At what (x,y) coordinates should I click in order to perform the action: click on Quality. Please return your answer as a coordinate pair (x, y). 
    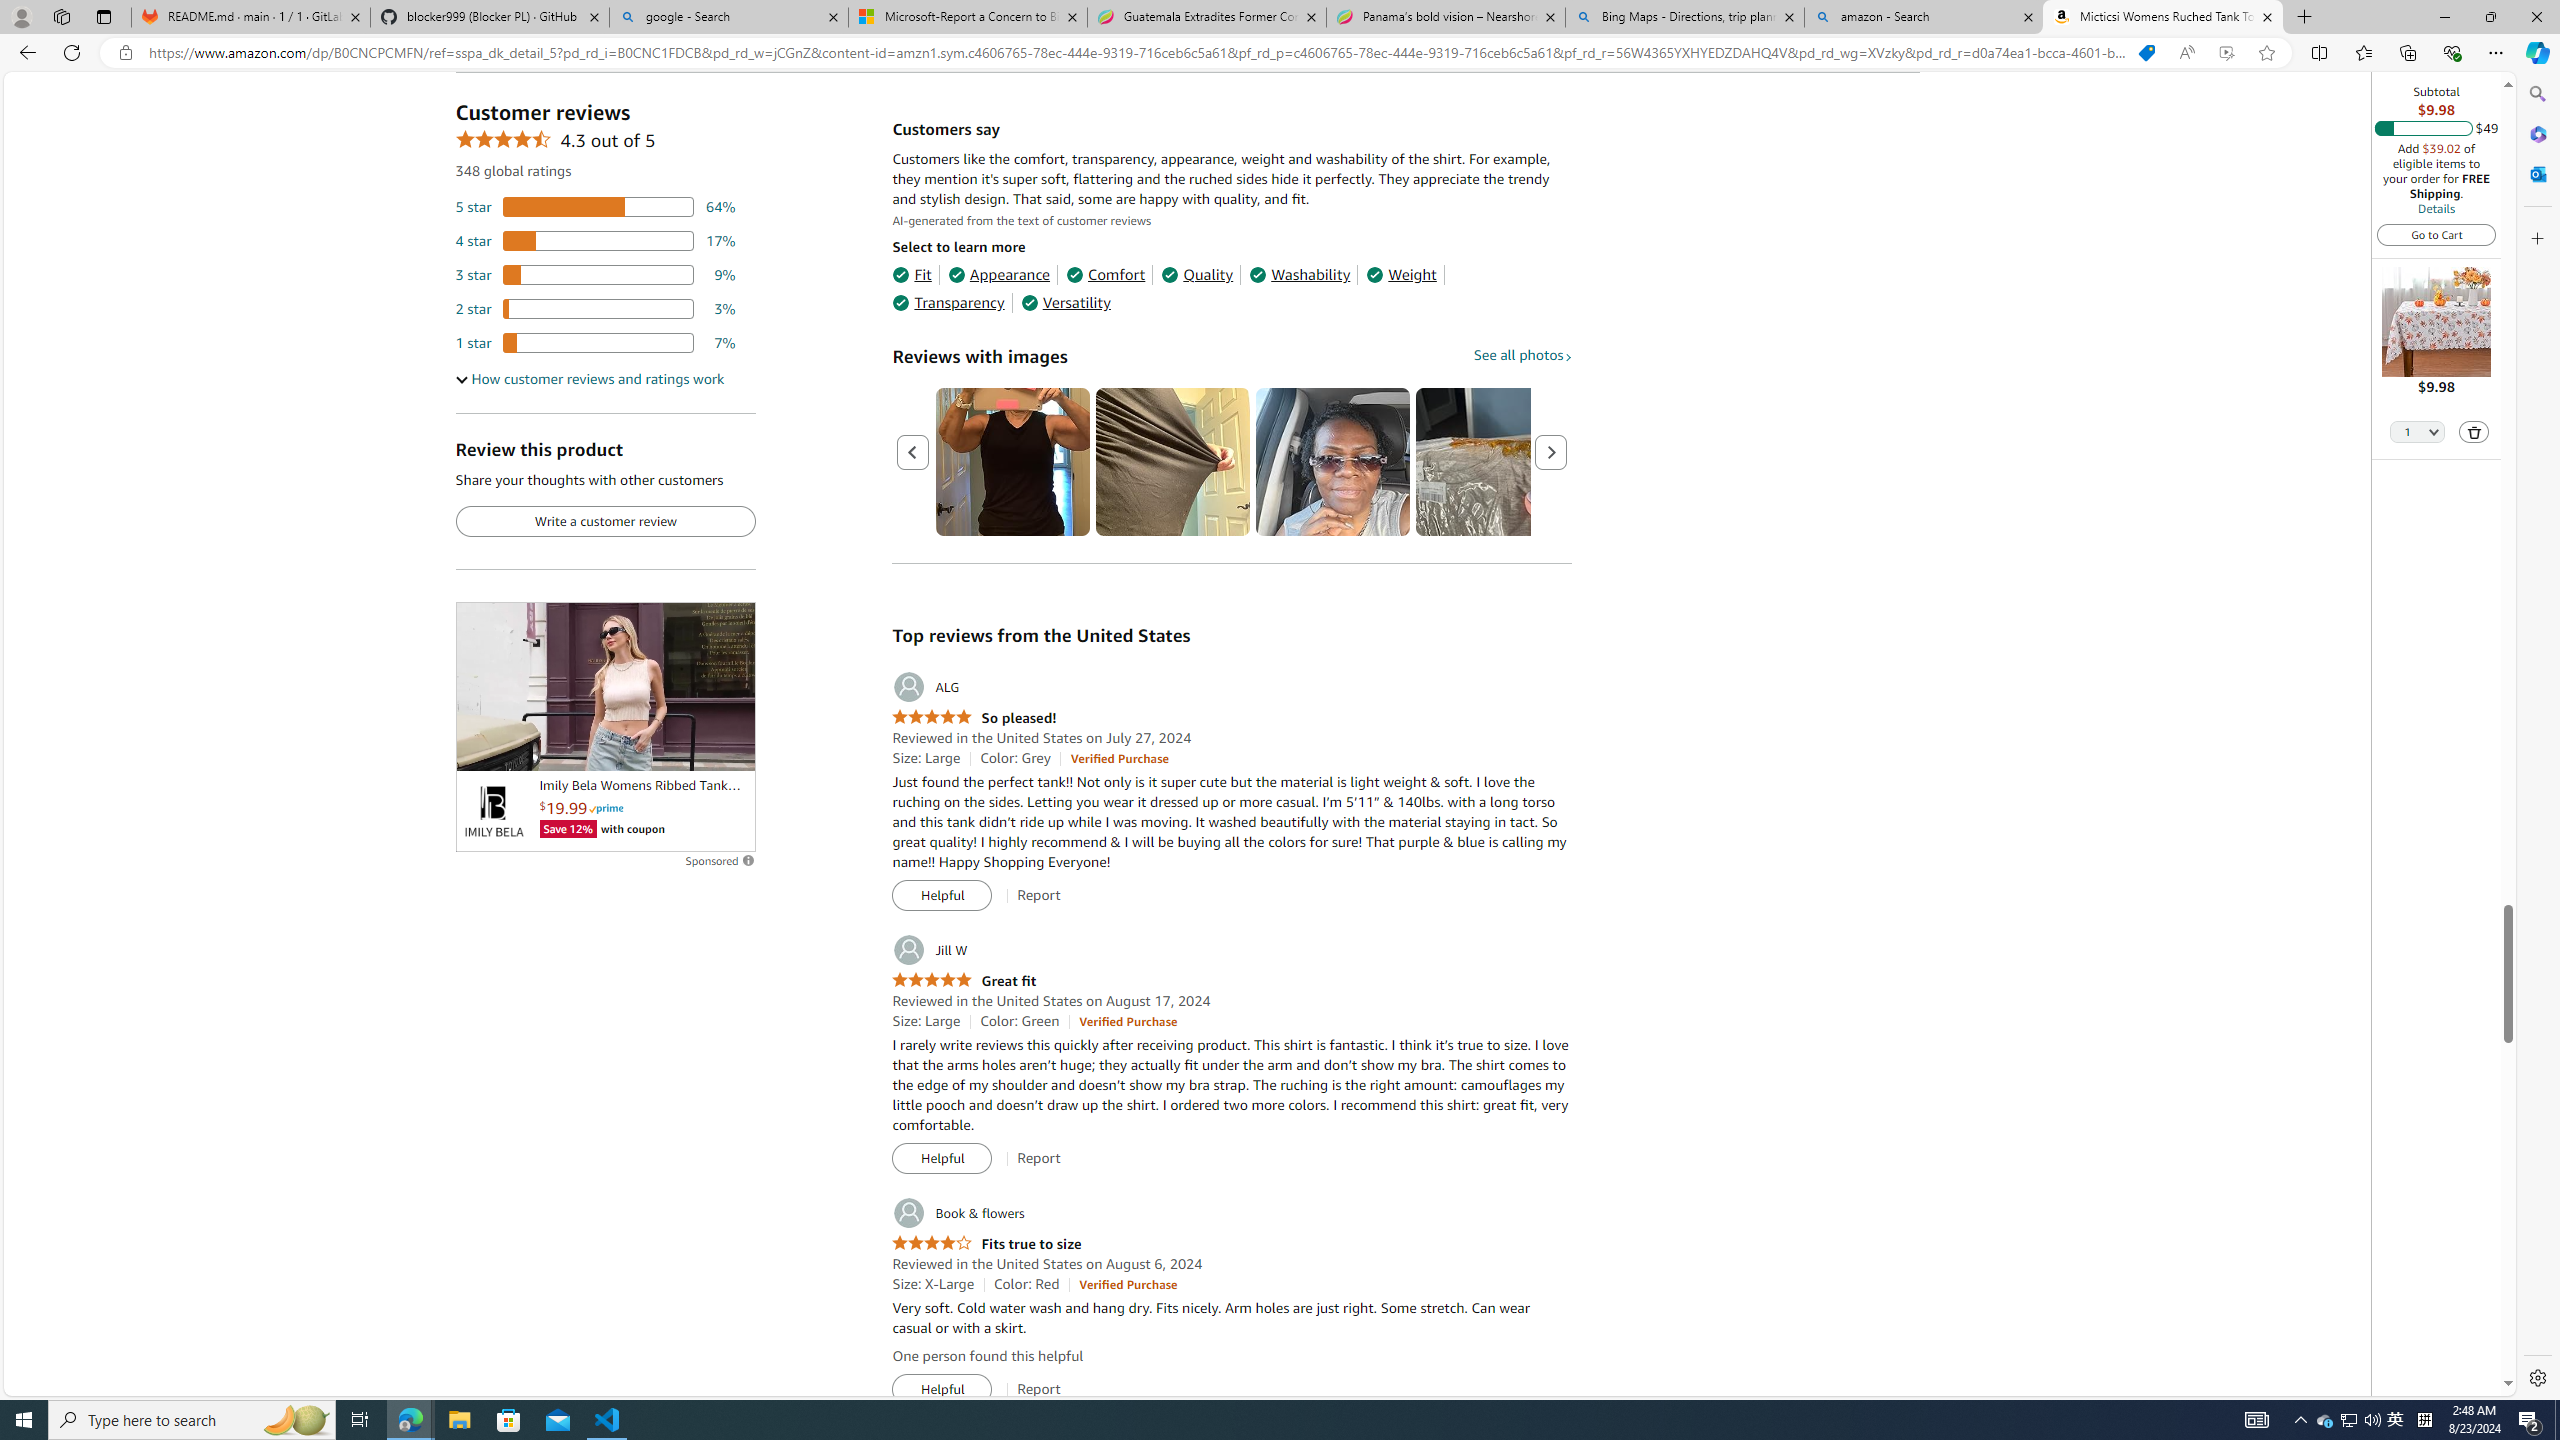
    Looking at the image, I should click on (1198, 275).